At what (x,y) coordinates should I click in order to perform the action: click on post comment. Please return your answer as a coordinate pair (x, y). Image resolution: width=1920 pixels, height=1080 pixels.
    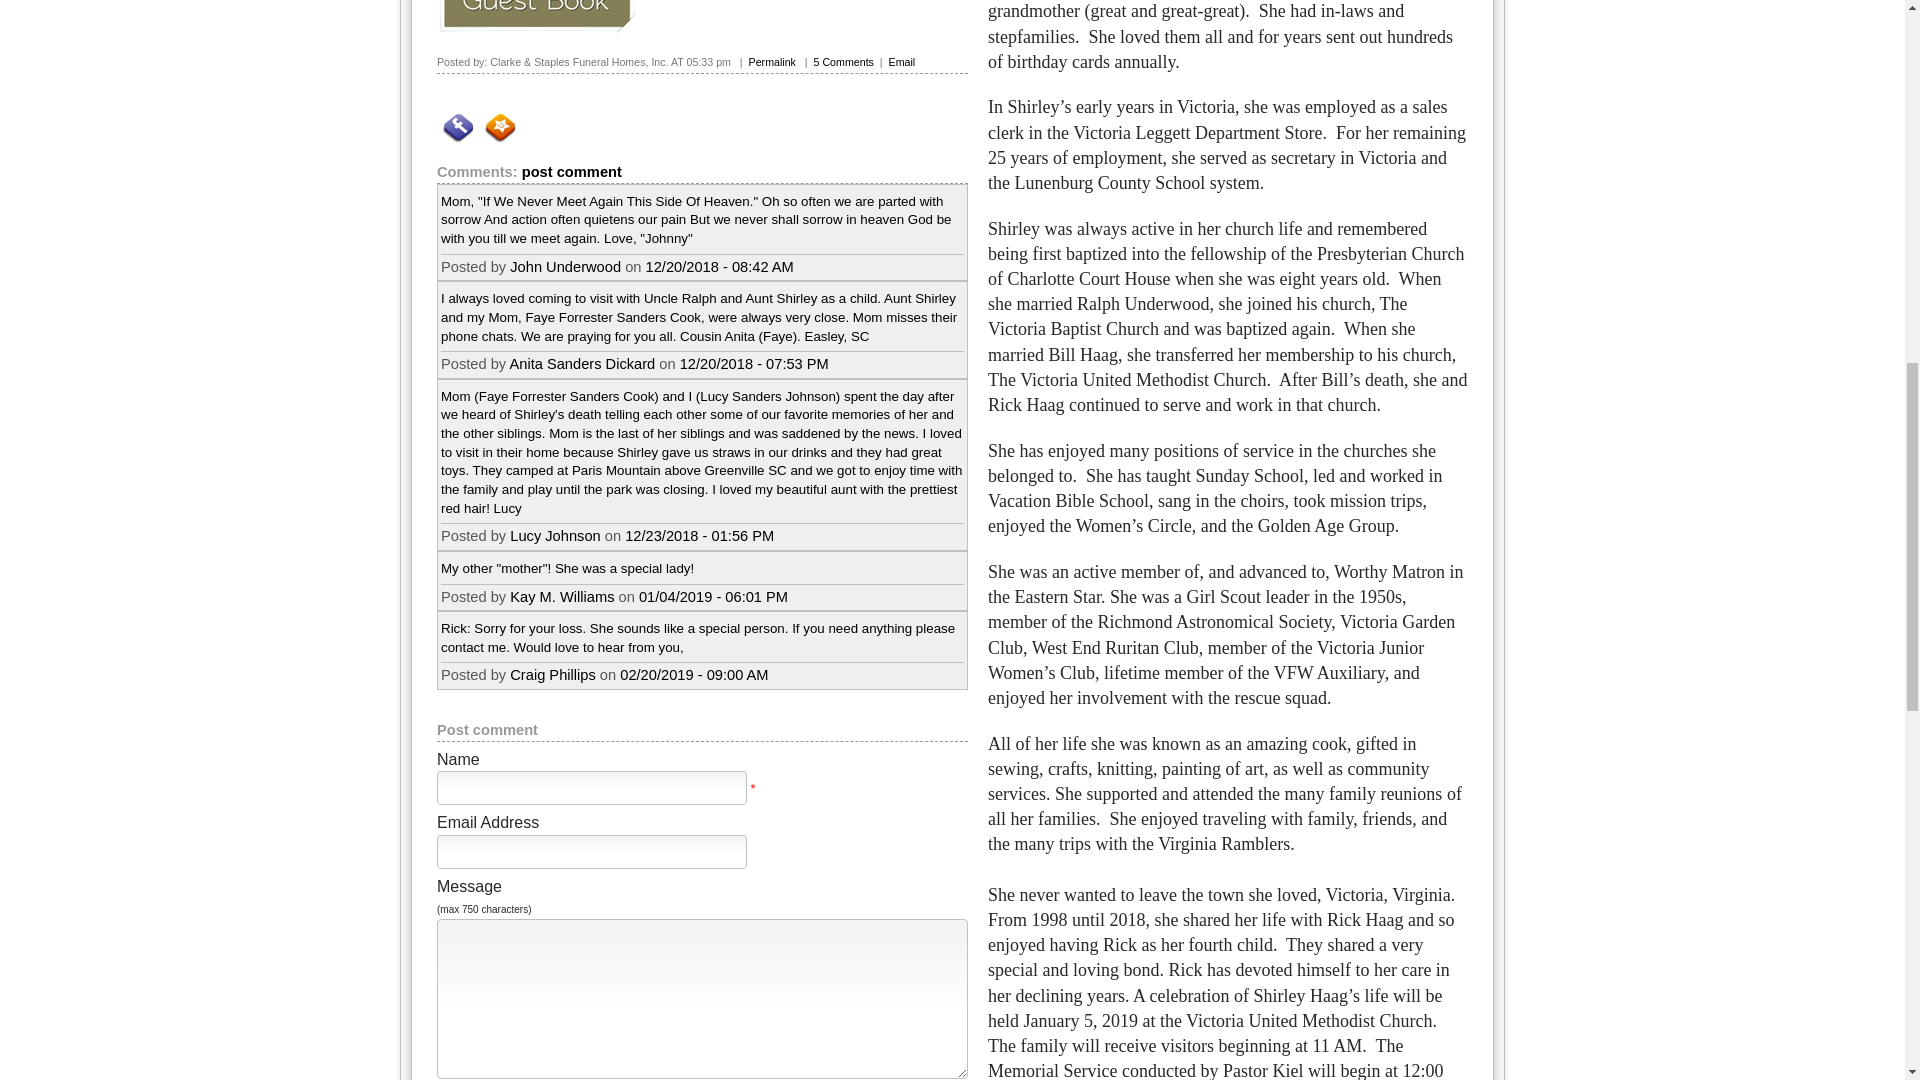
    Looking at the image, I should click on (572, 172).